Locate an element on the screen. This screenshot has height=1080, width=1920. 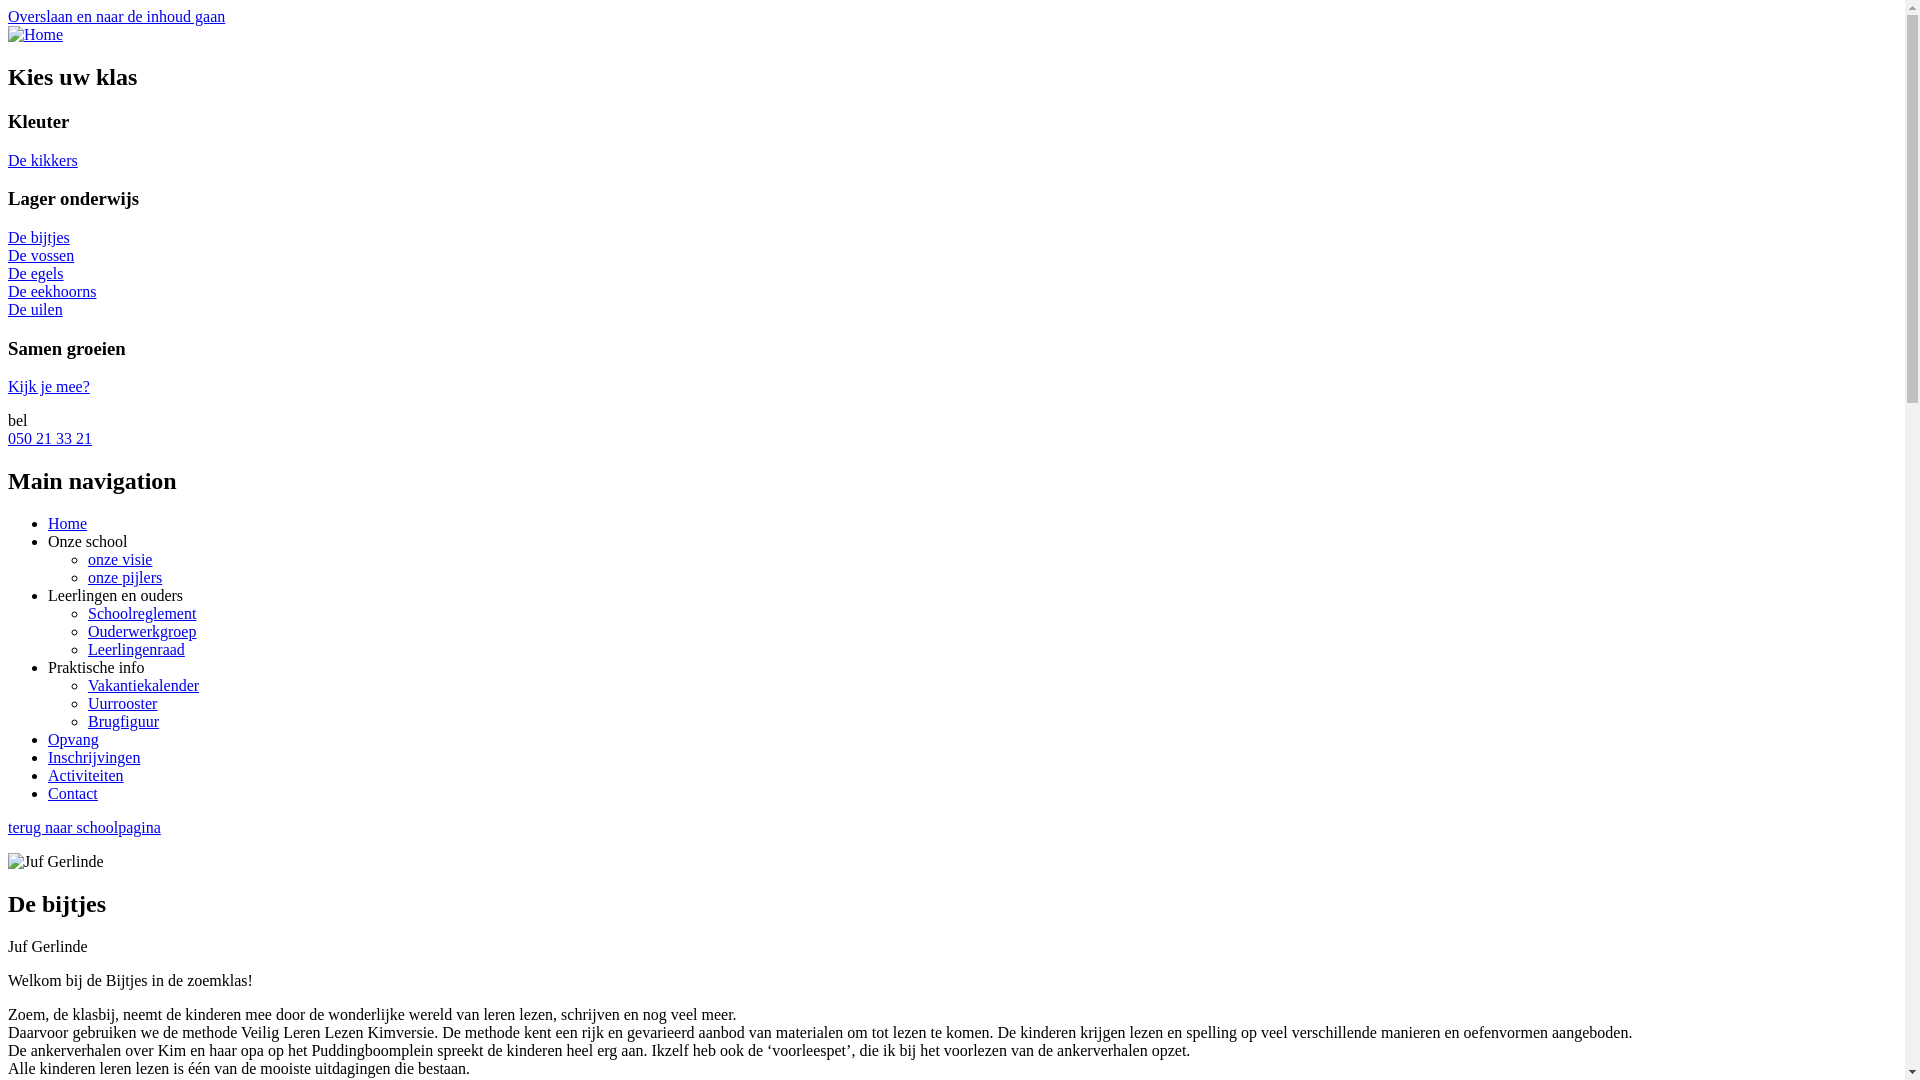
De egels is located at coordinates (36, 274).